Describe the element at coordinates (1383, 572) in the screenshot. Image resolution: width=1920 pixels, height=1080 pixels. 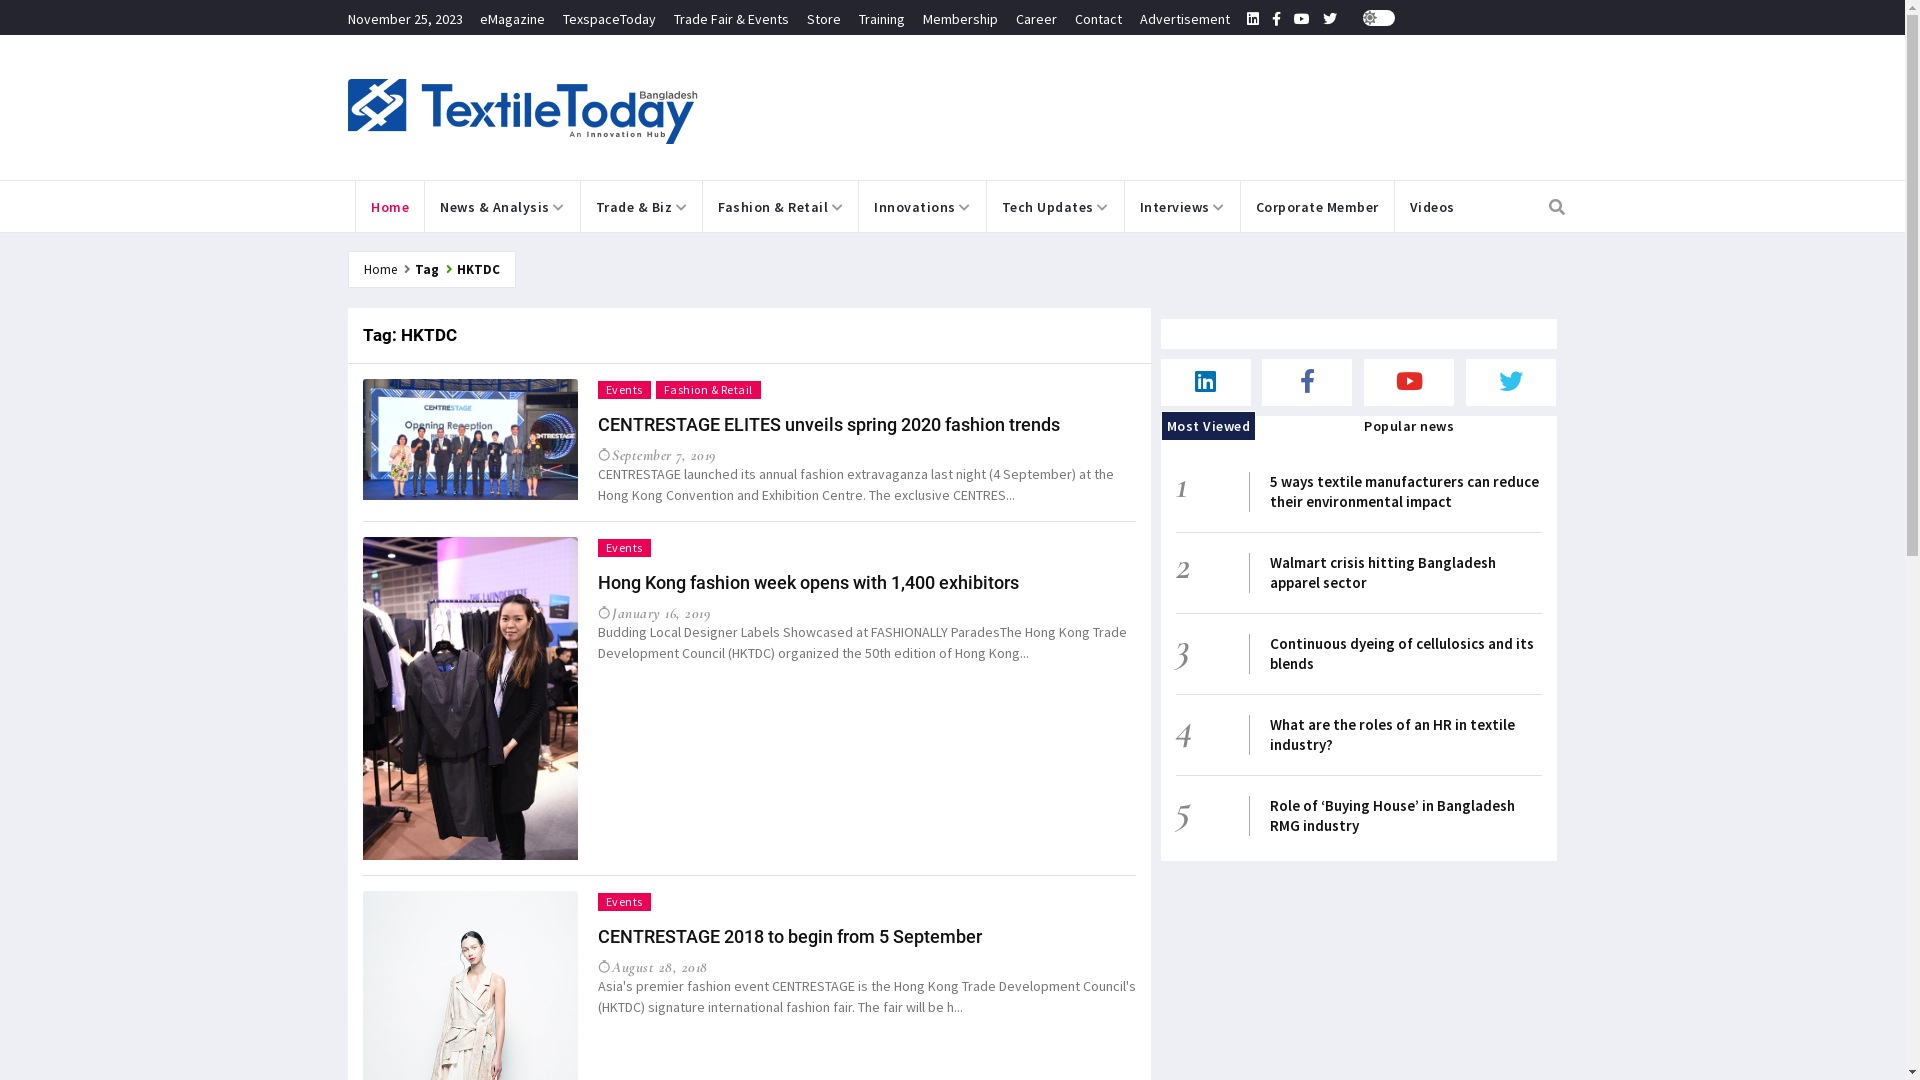
I see `Walmart crisis hitting Bangladesh apparel sector` at that location.